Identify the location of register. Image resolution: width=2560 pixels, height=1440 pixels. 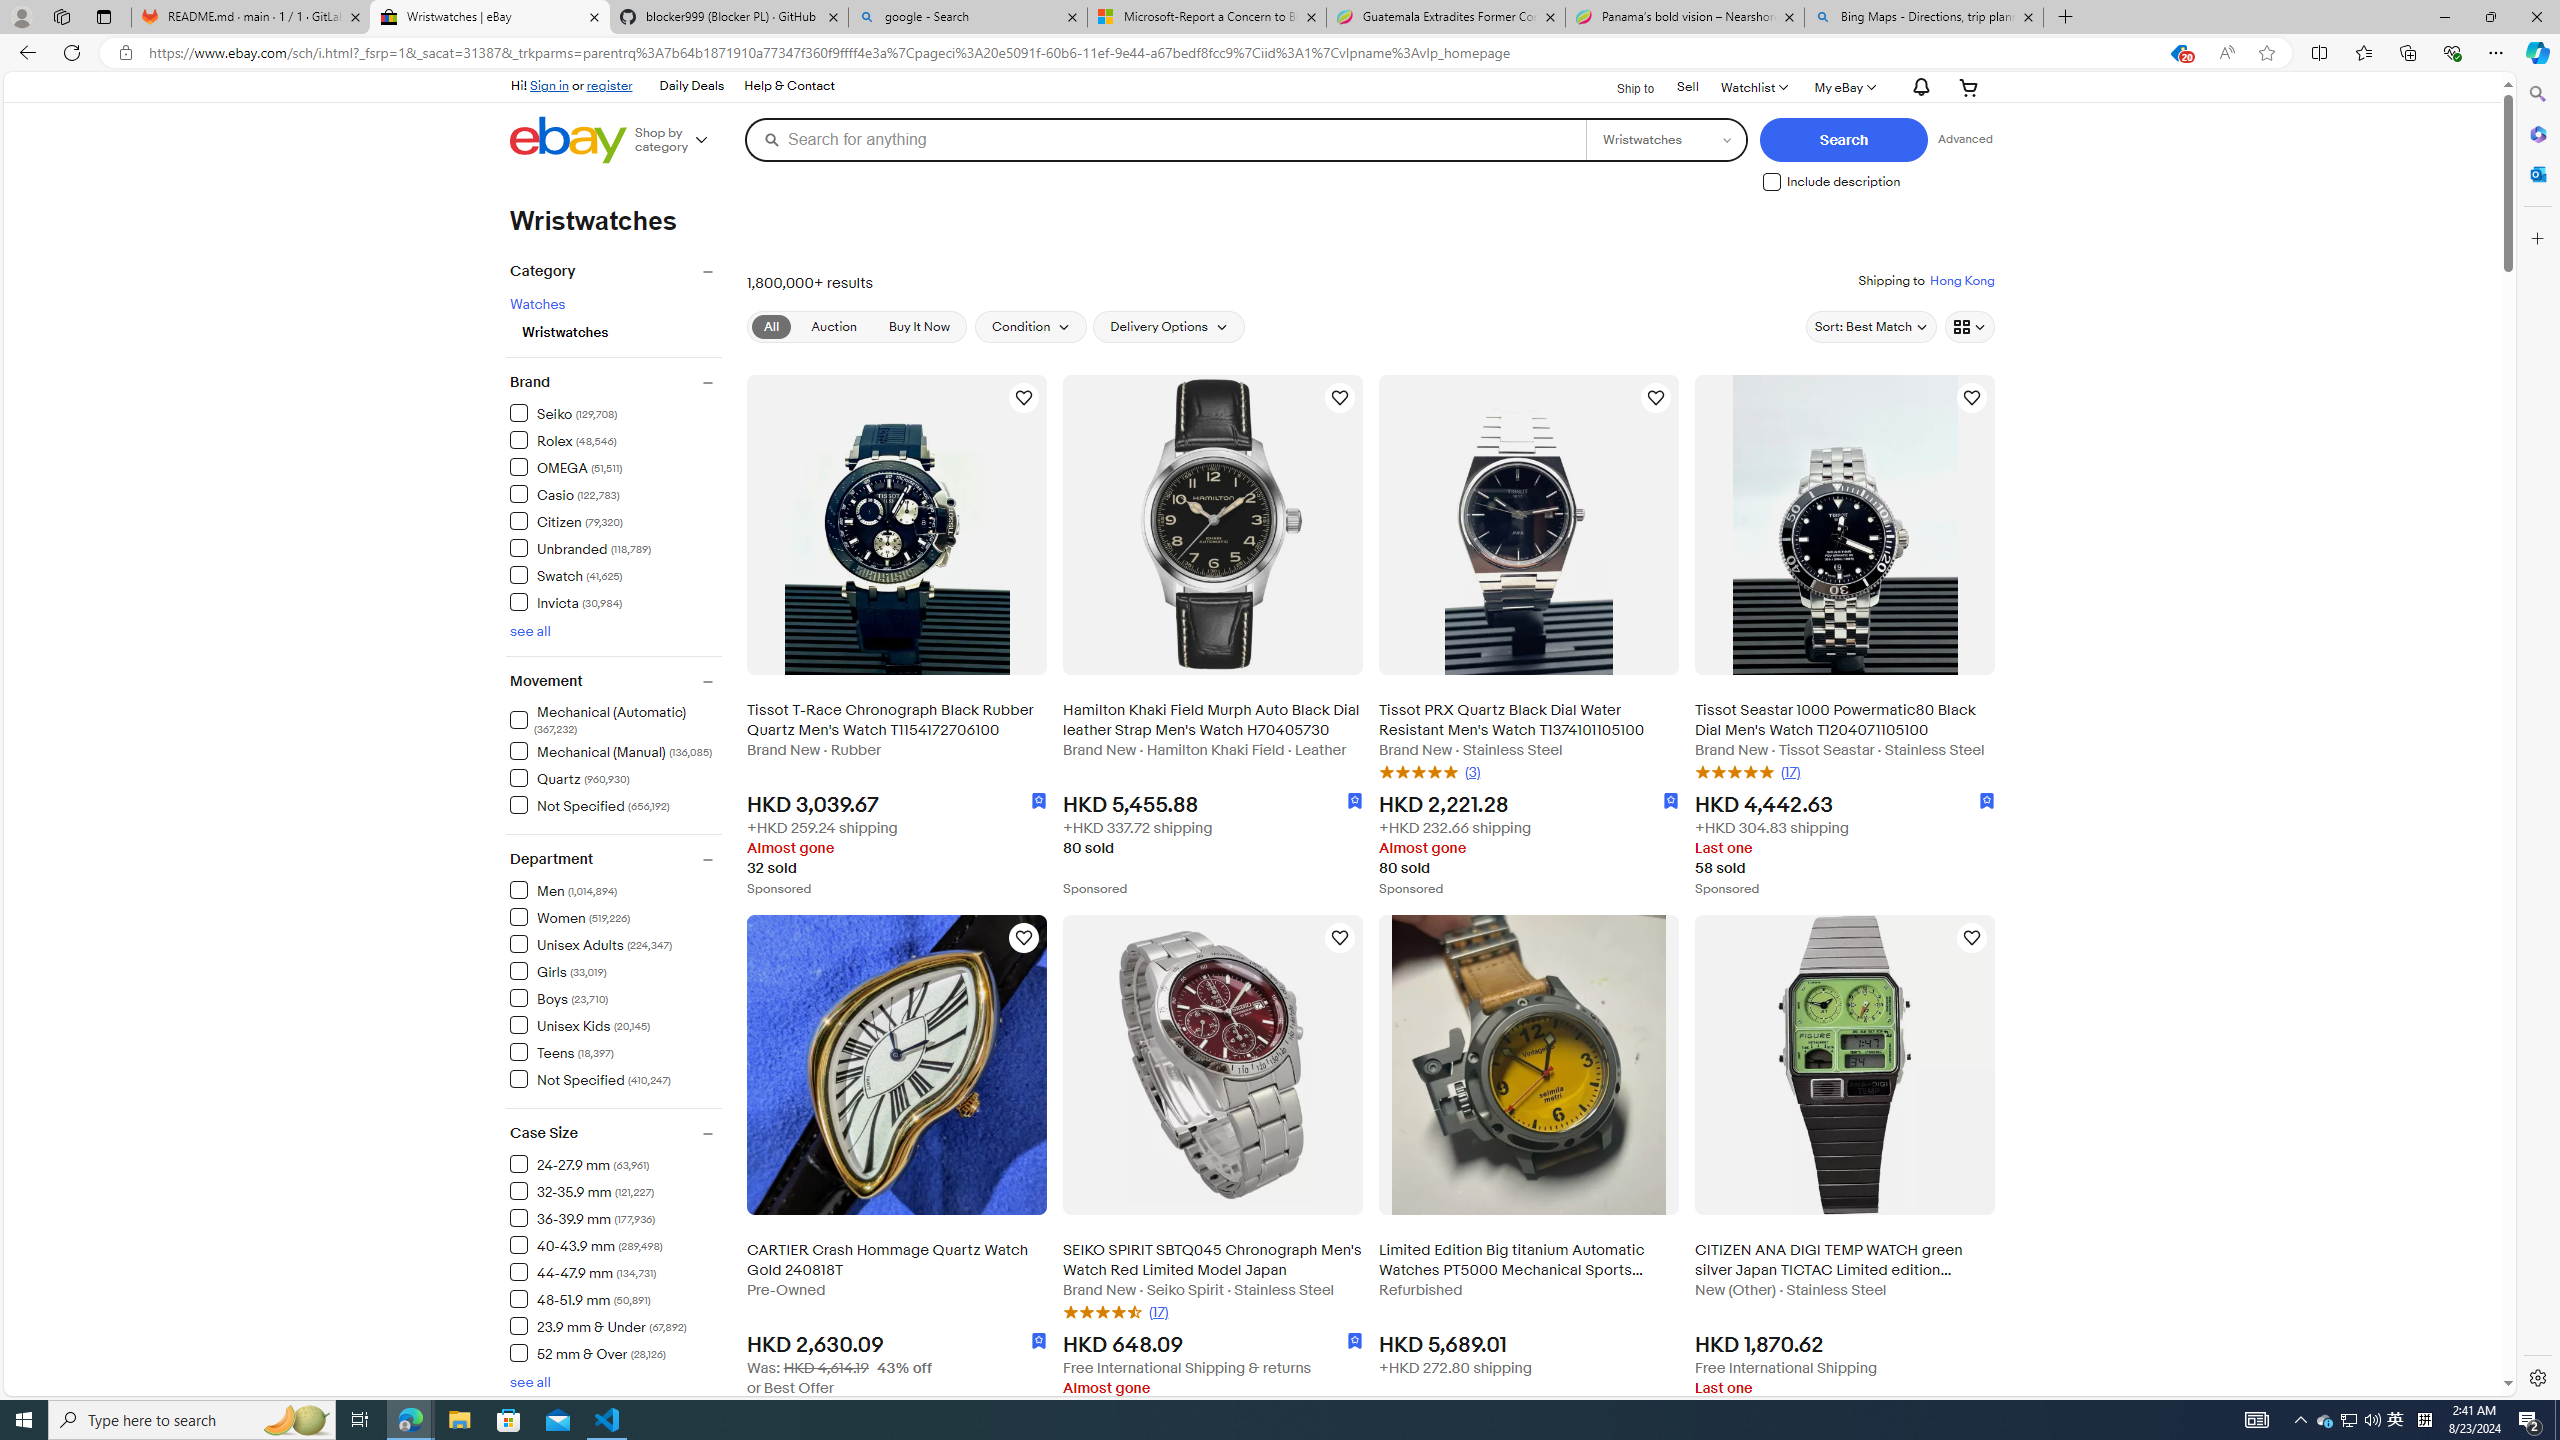
(609, 85).